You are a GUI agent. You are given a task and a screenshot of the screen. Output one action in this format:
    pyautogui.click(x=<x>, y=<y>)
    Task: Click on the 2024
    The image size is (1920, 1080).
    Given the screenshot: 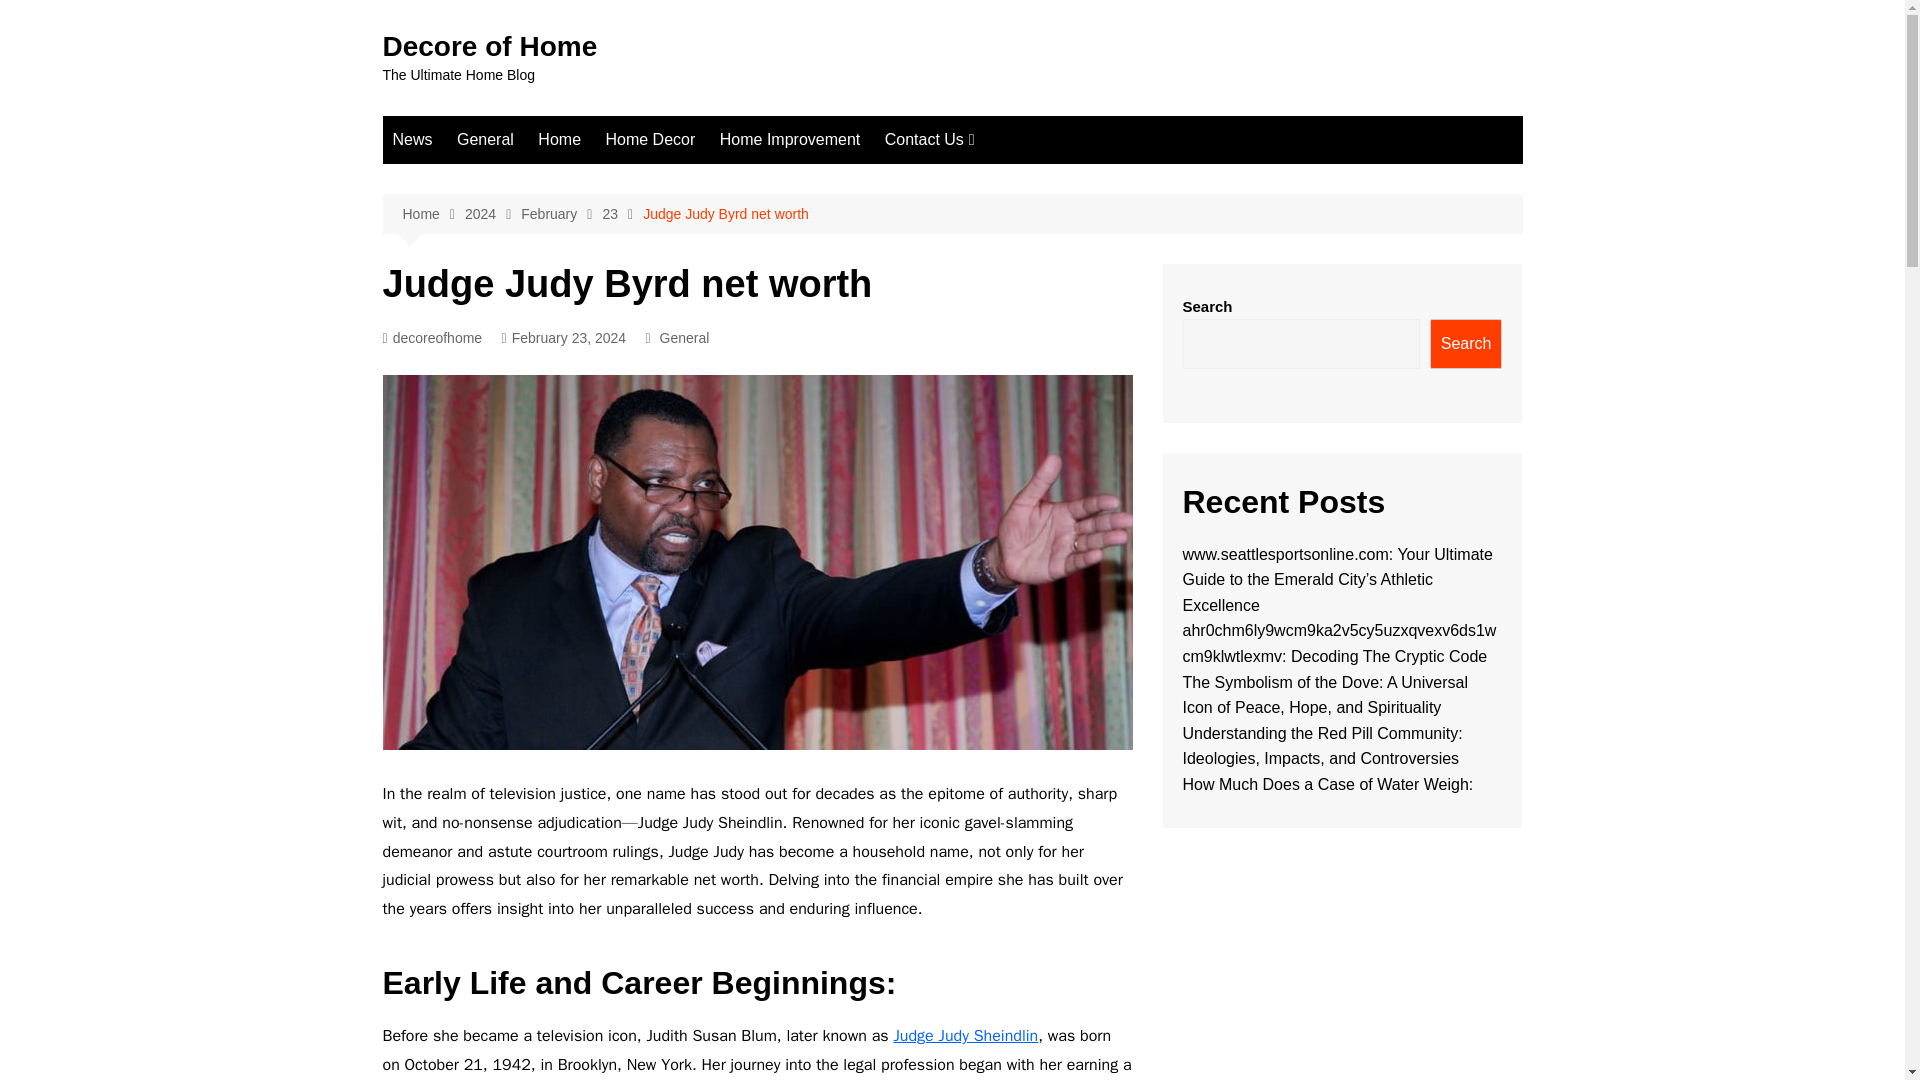 What is the action you would take?
    pyautogui.click(x=492, y=214)
    